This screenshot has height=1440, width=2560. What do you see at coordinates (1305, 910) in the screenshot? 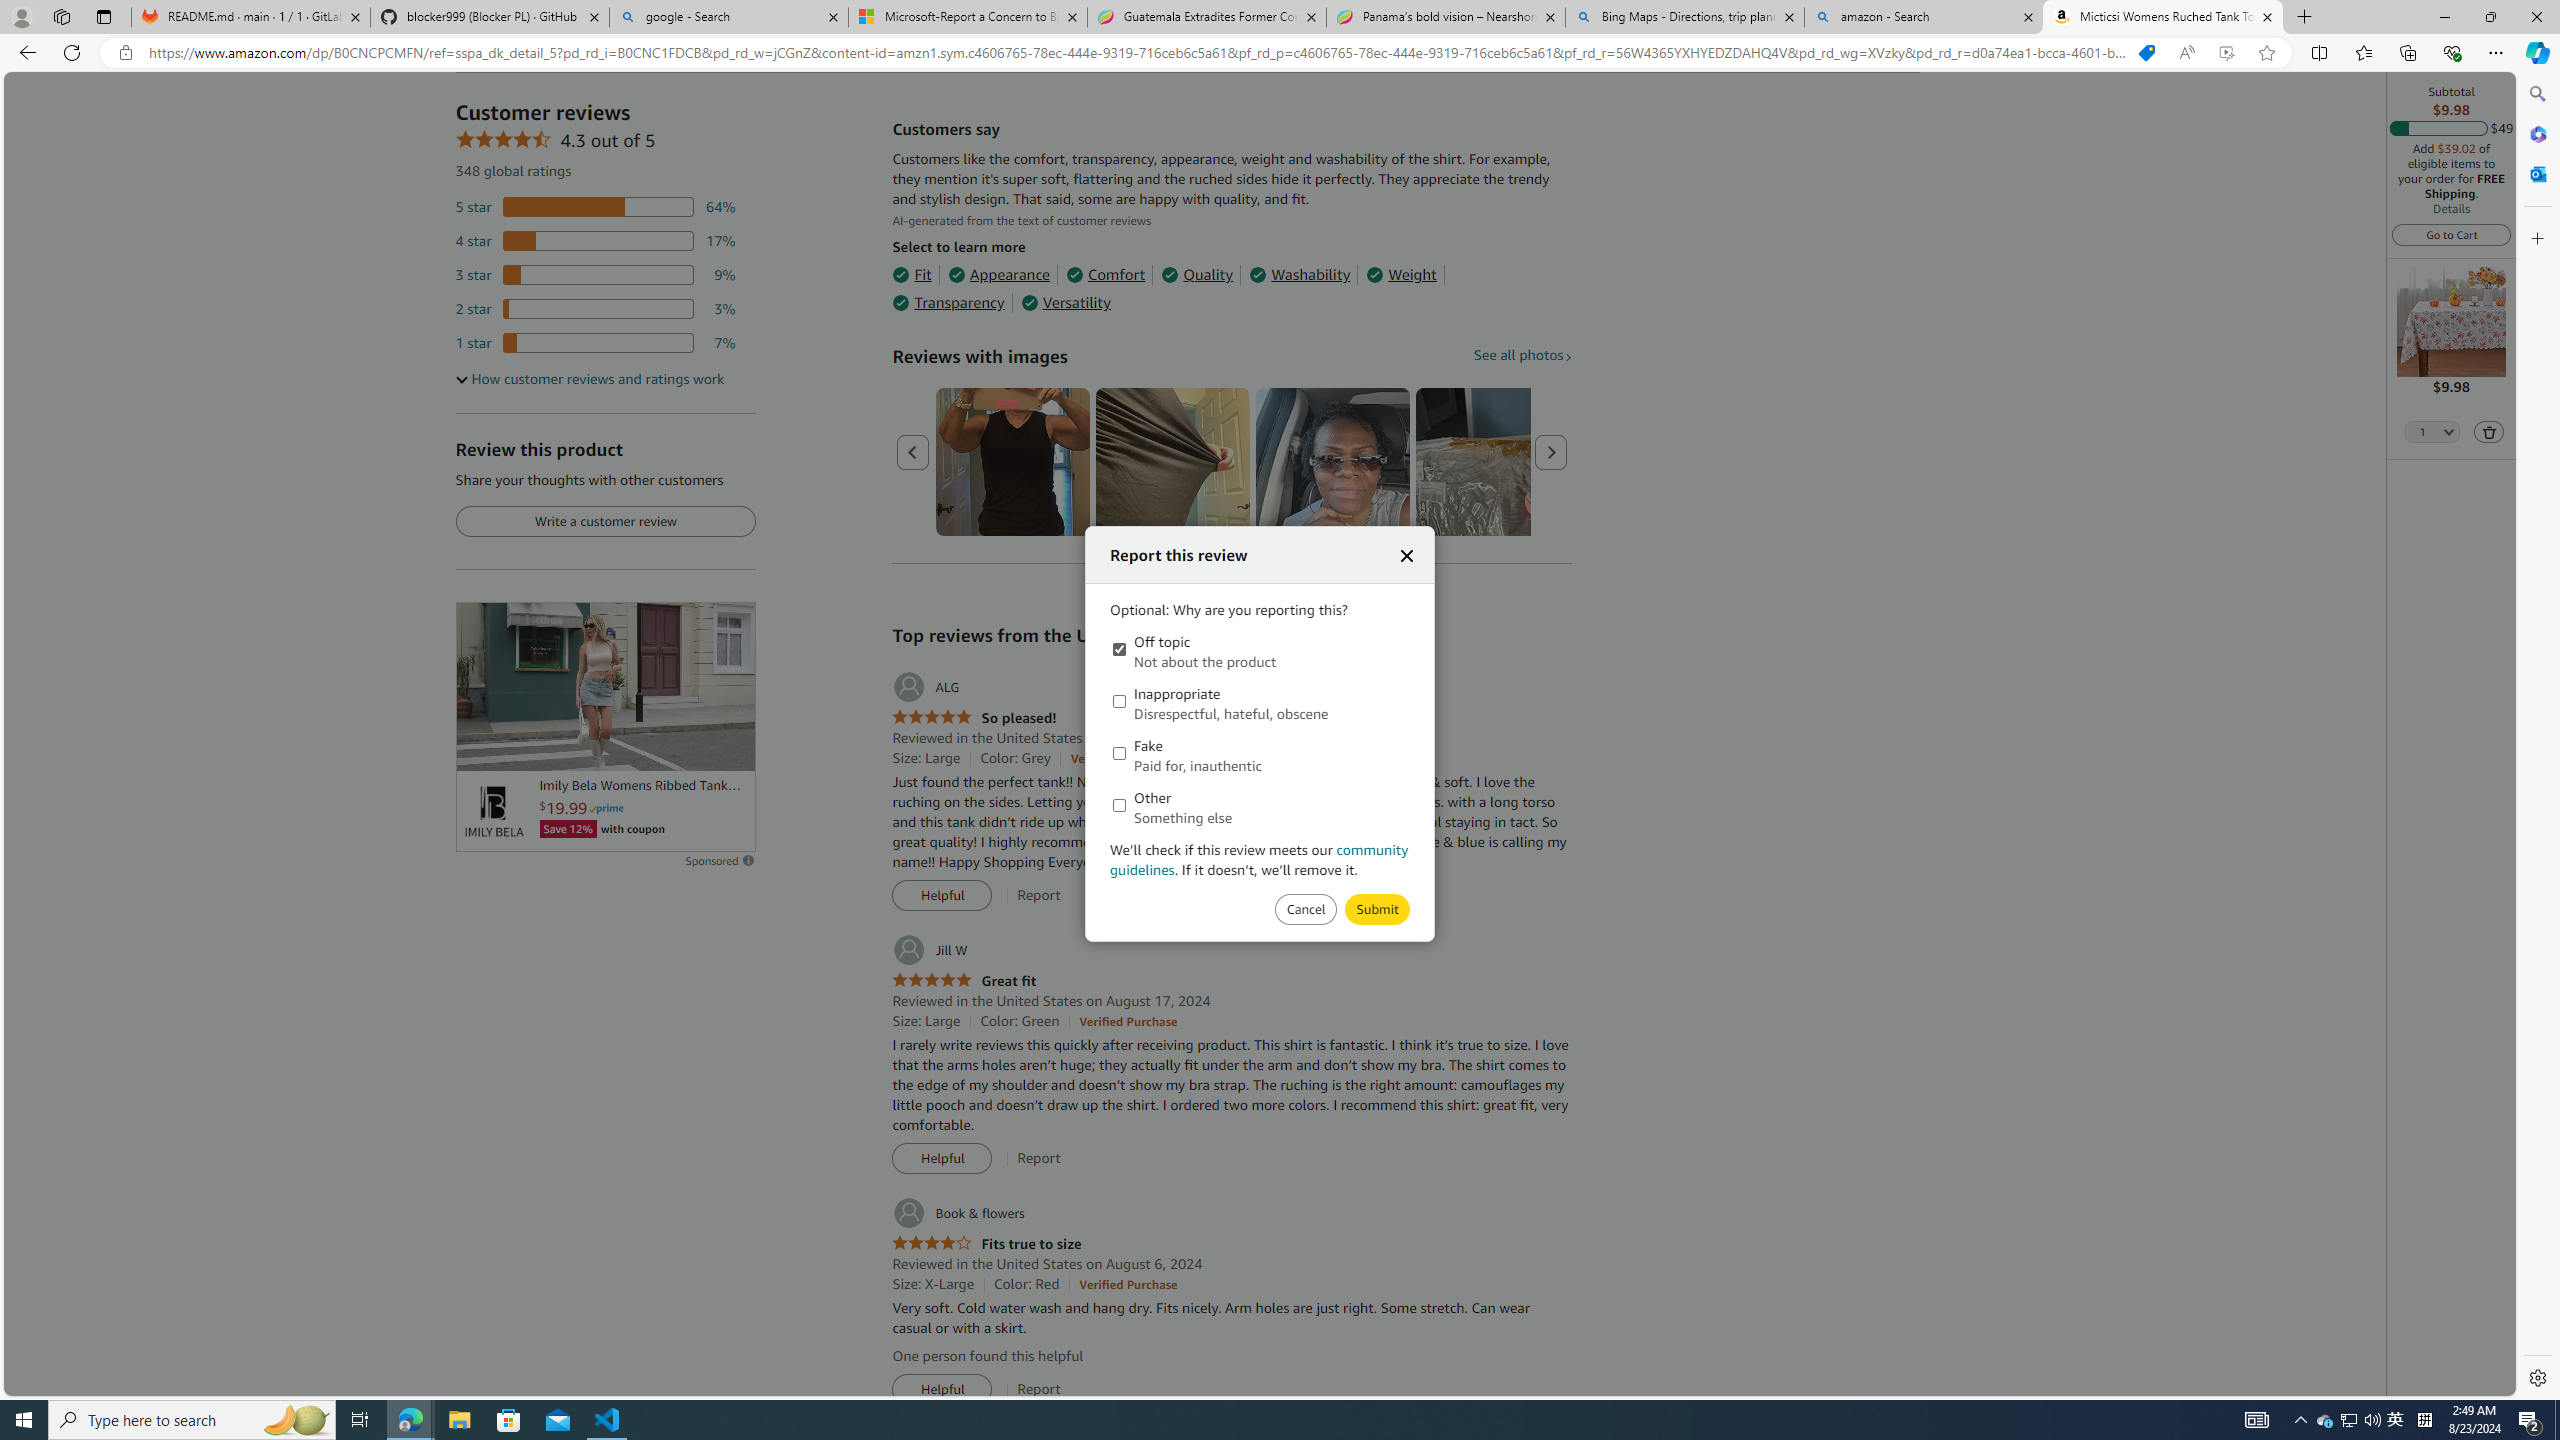
I see `Submit` at bounding box center [1305, 910].